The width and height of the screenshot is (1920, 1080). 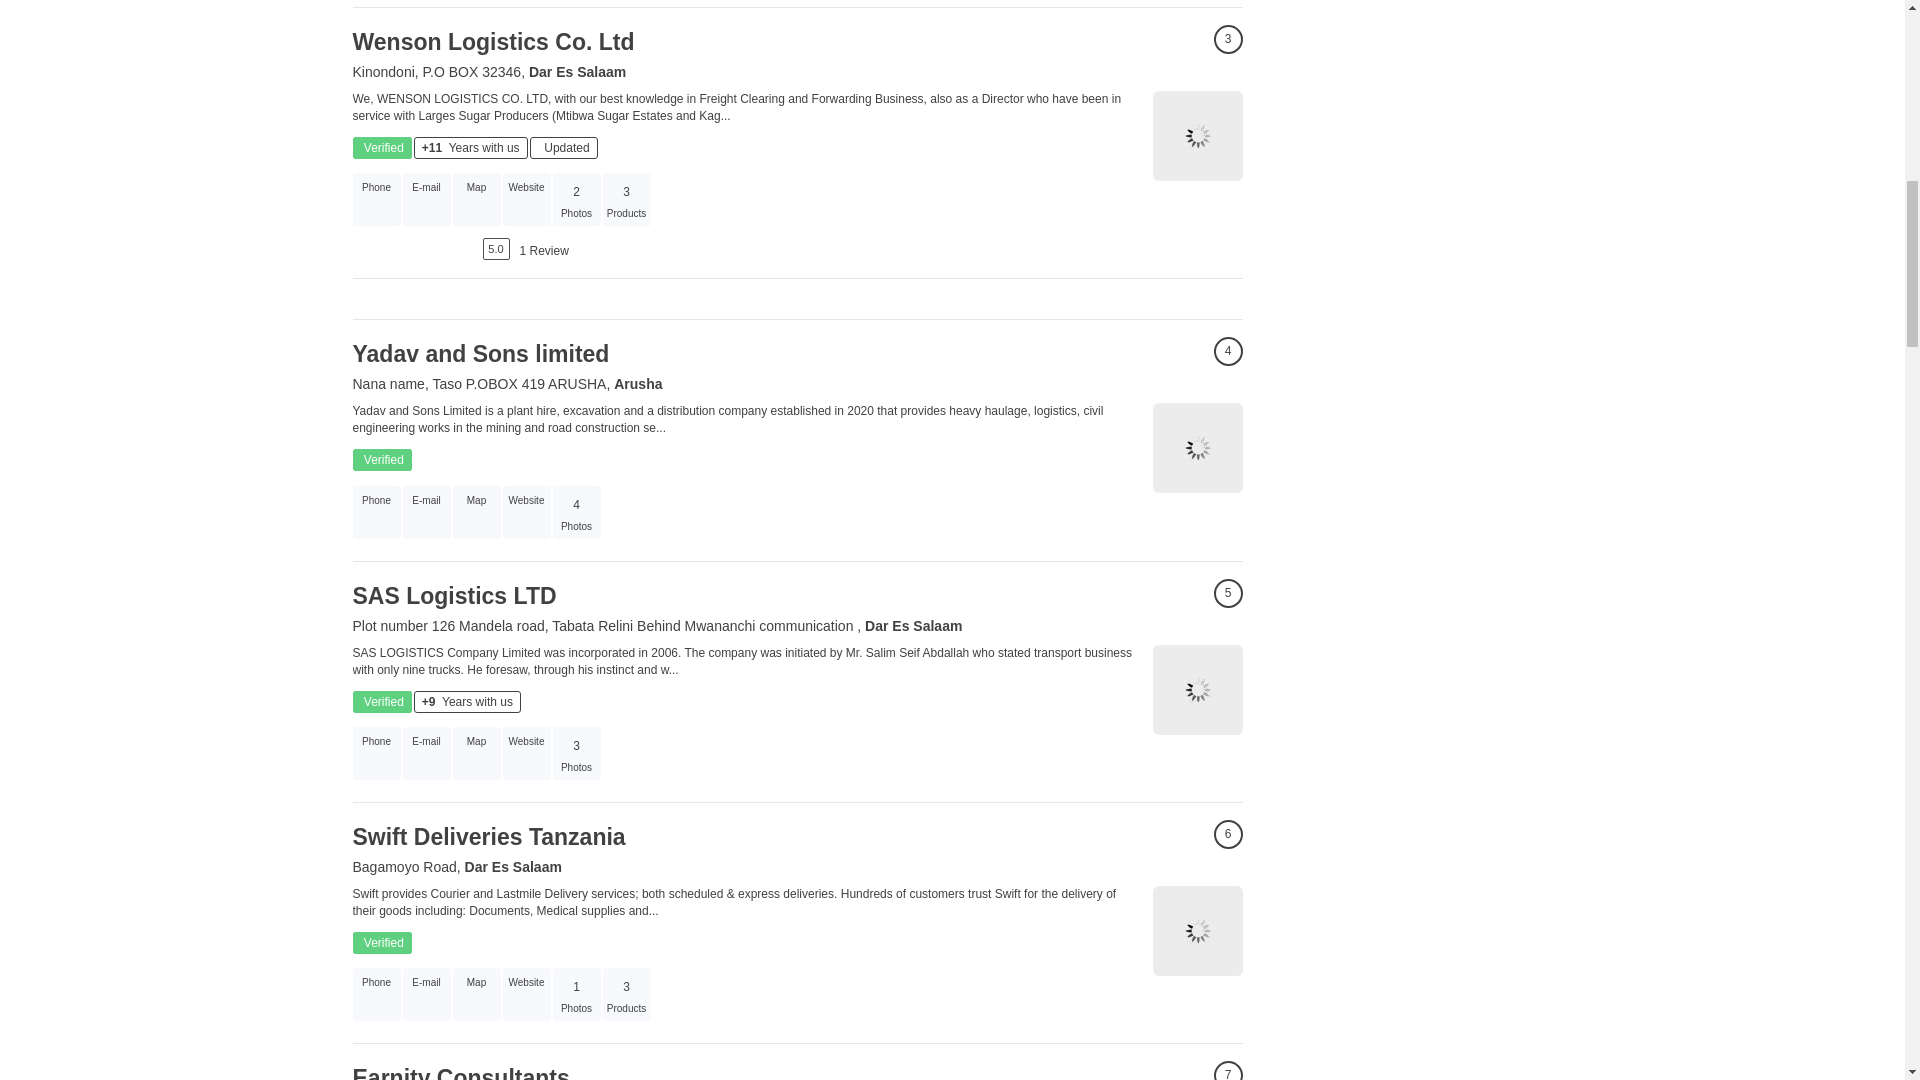 What do you see at coordinates (492, 42) in the screenshot?
I see `Wenson Logistics Co. Ltd` at bounding box center [492, 42].